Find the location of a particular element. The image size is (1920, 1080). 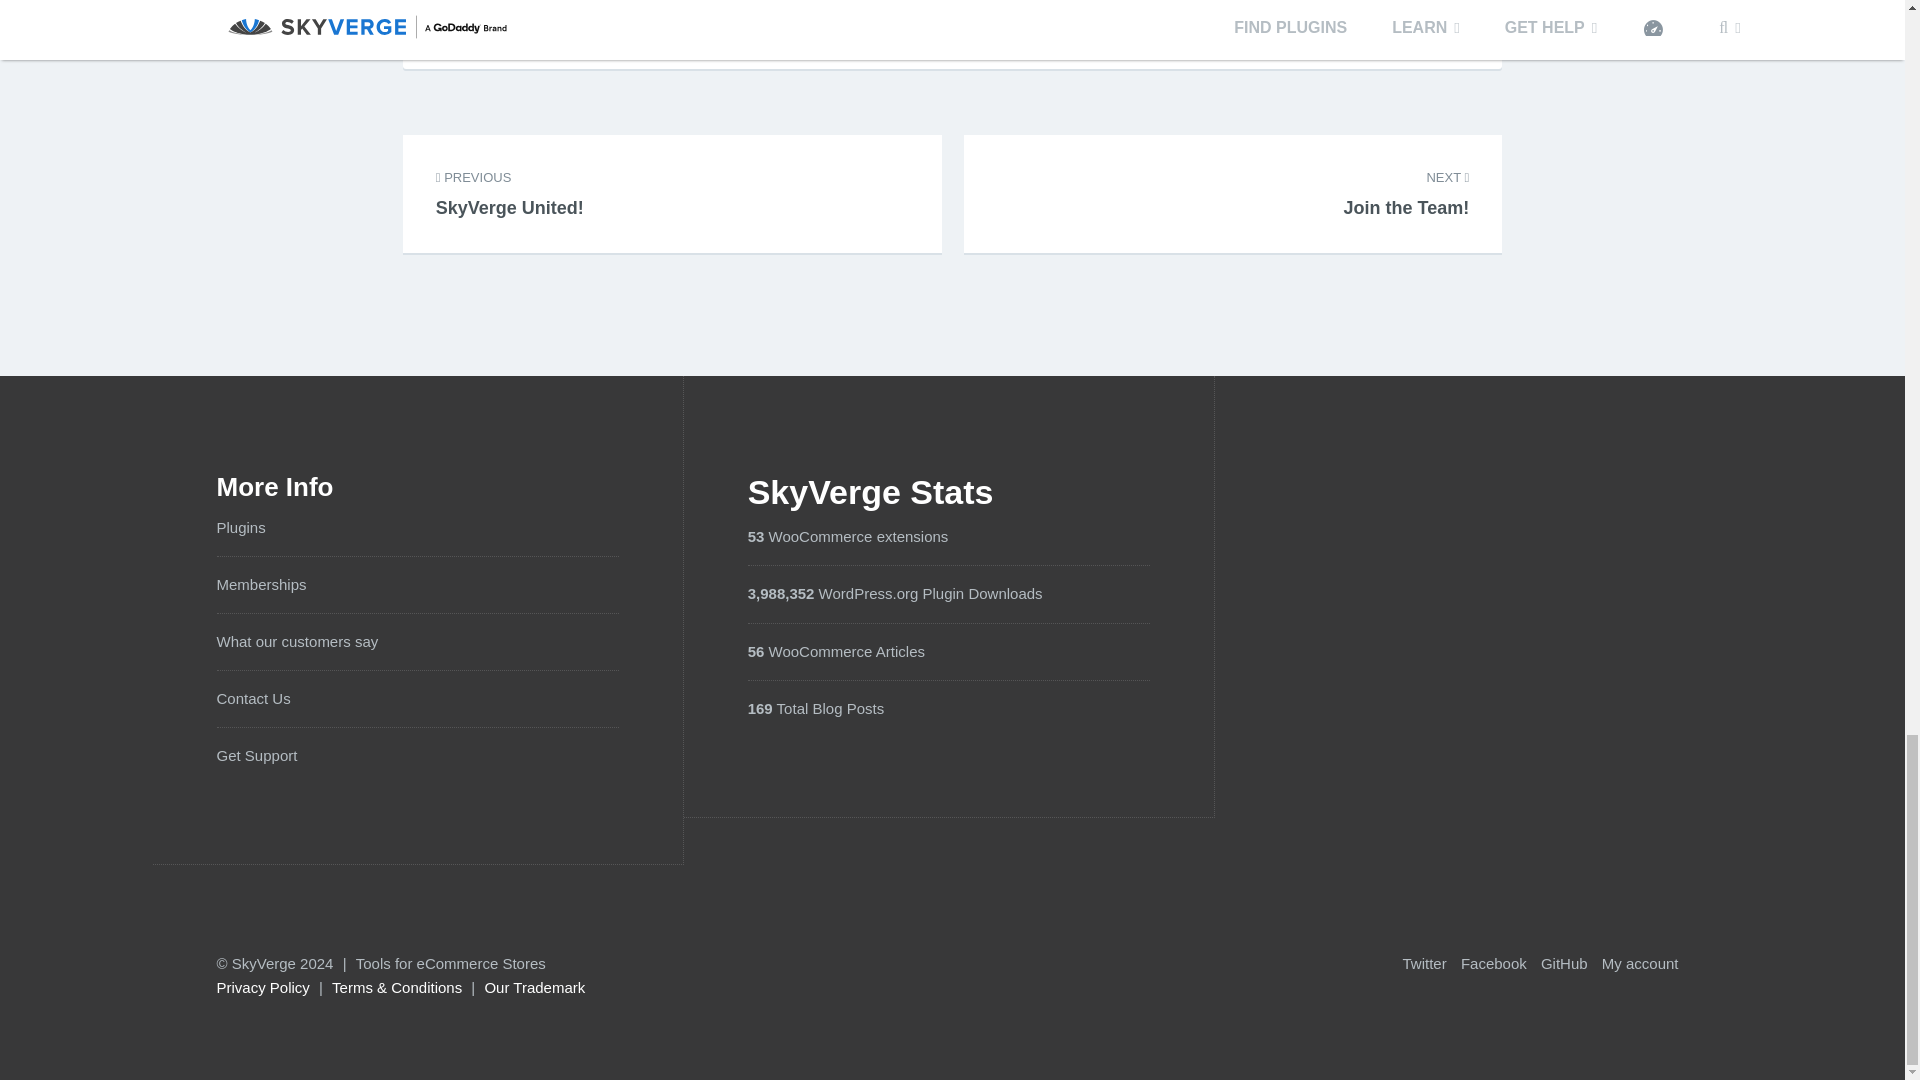

53 is located at coordinates (262, 986).